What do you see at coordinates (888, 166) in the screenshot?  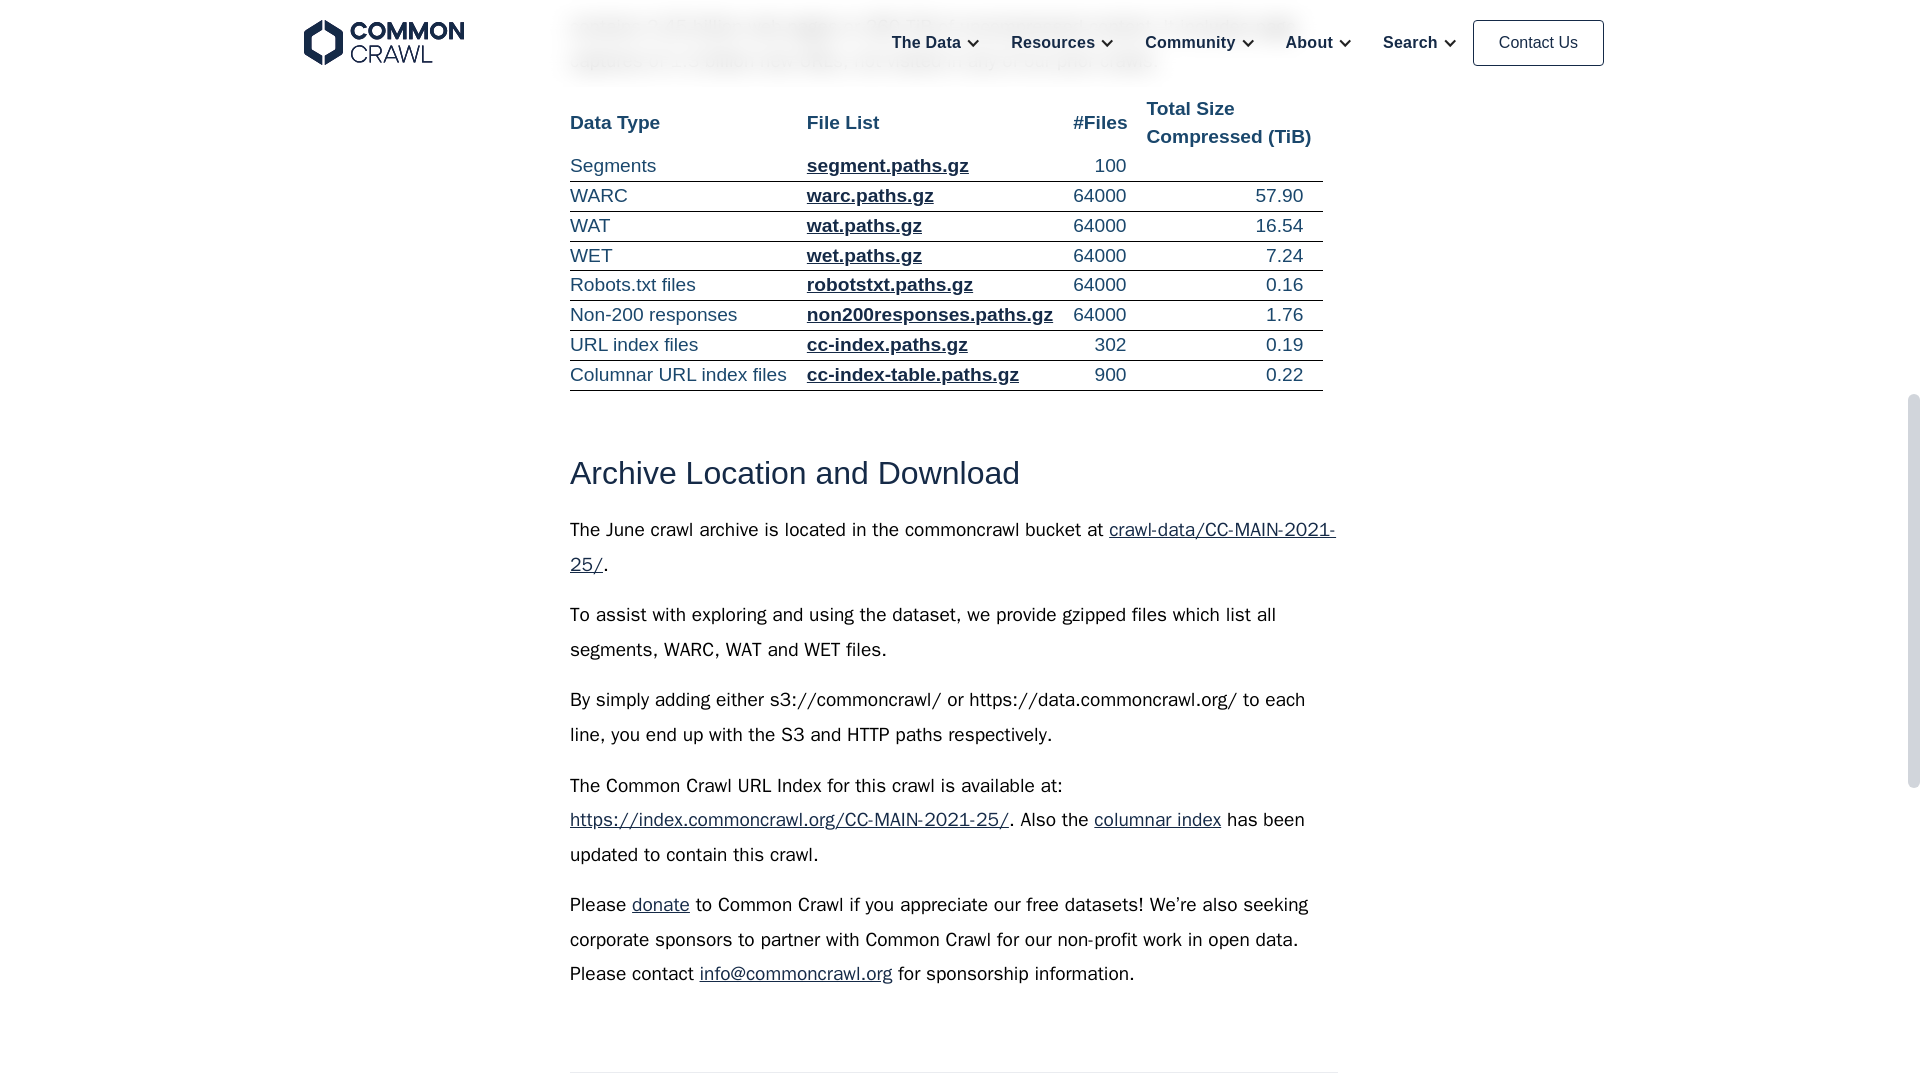 I see `segment.paths.gz` at bounding box center [888, 166].